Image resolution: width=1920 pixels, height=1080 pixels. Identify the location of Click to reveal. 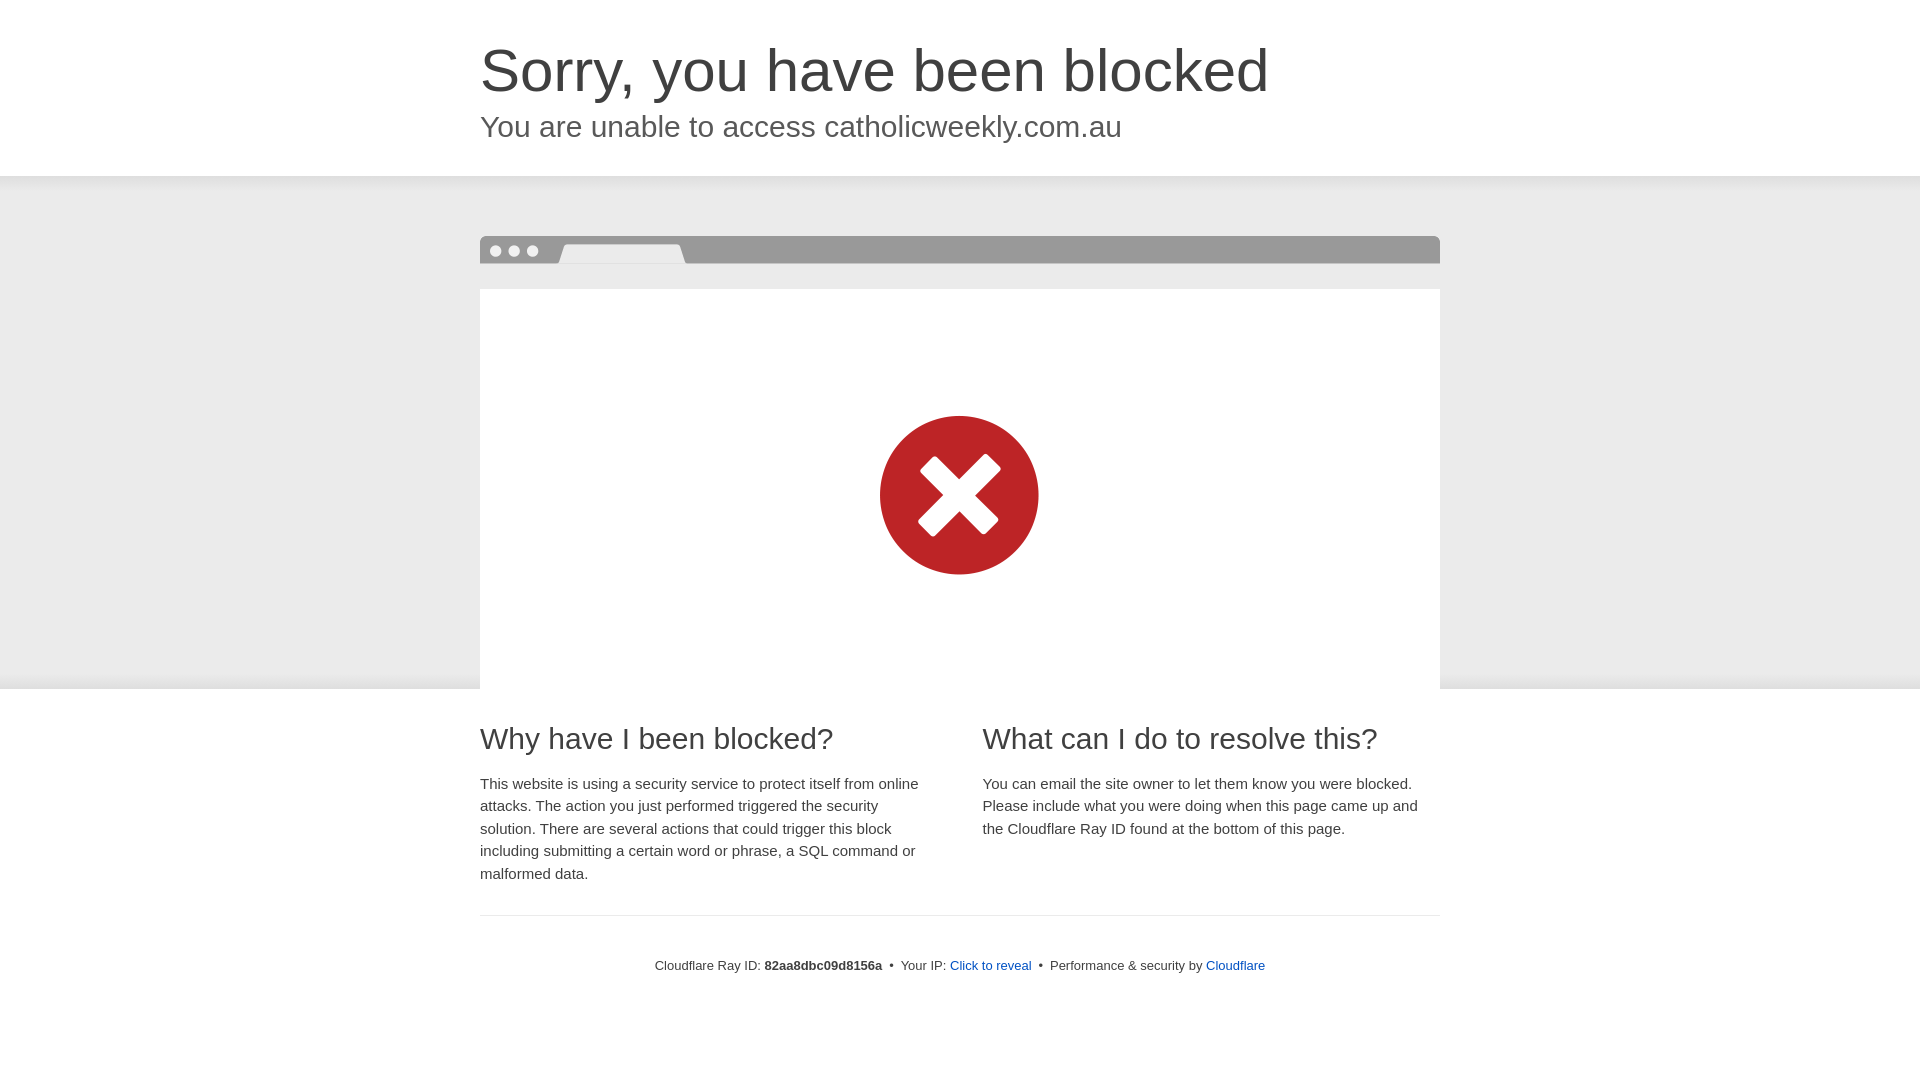
(991, 966).